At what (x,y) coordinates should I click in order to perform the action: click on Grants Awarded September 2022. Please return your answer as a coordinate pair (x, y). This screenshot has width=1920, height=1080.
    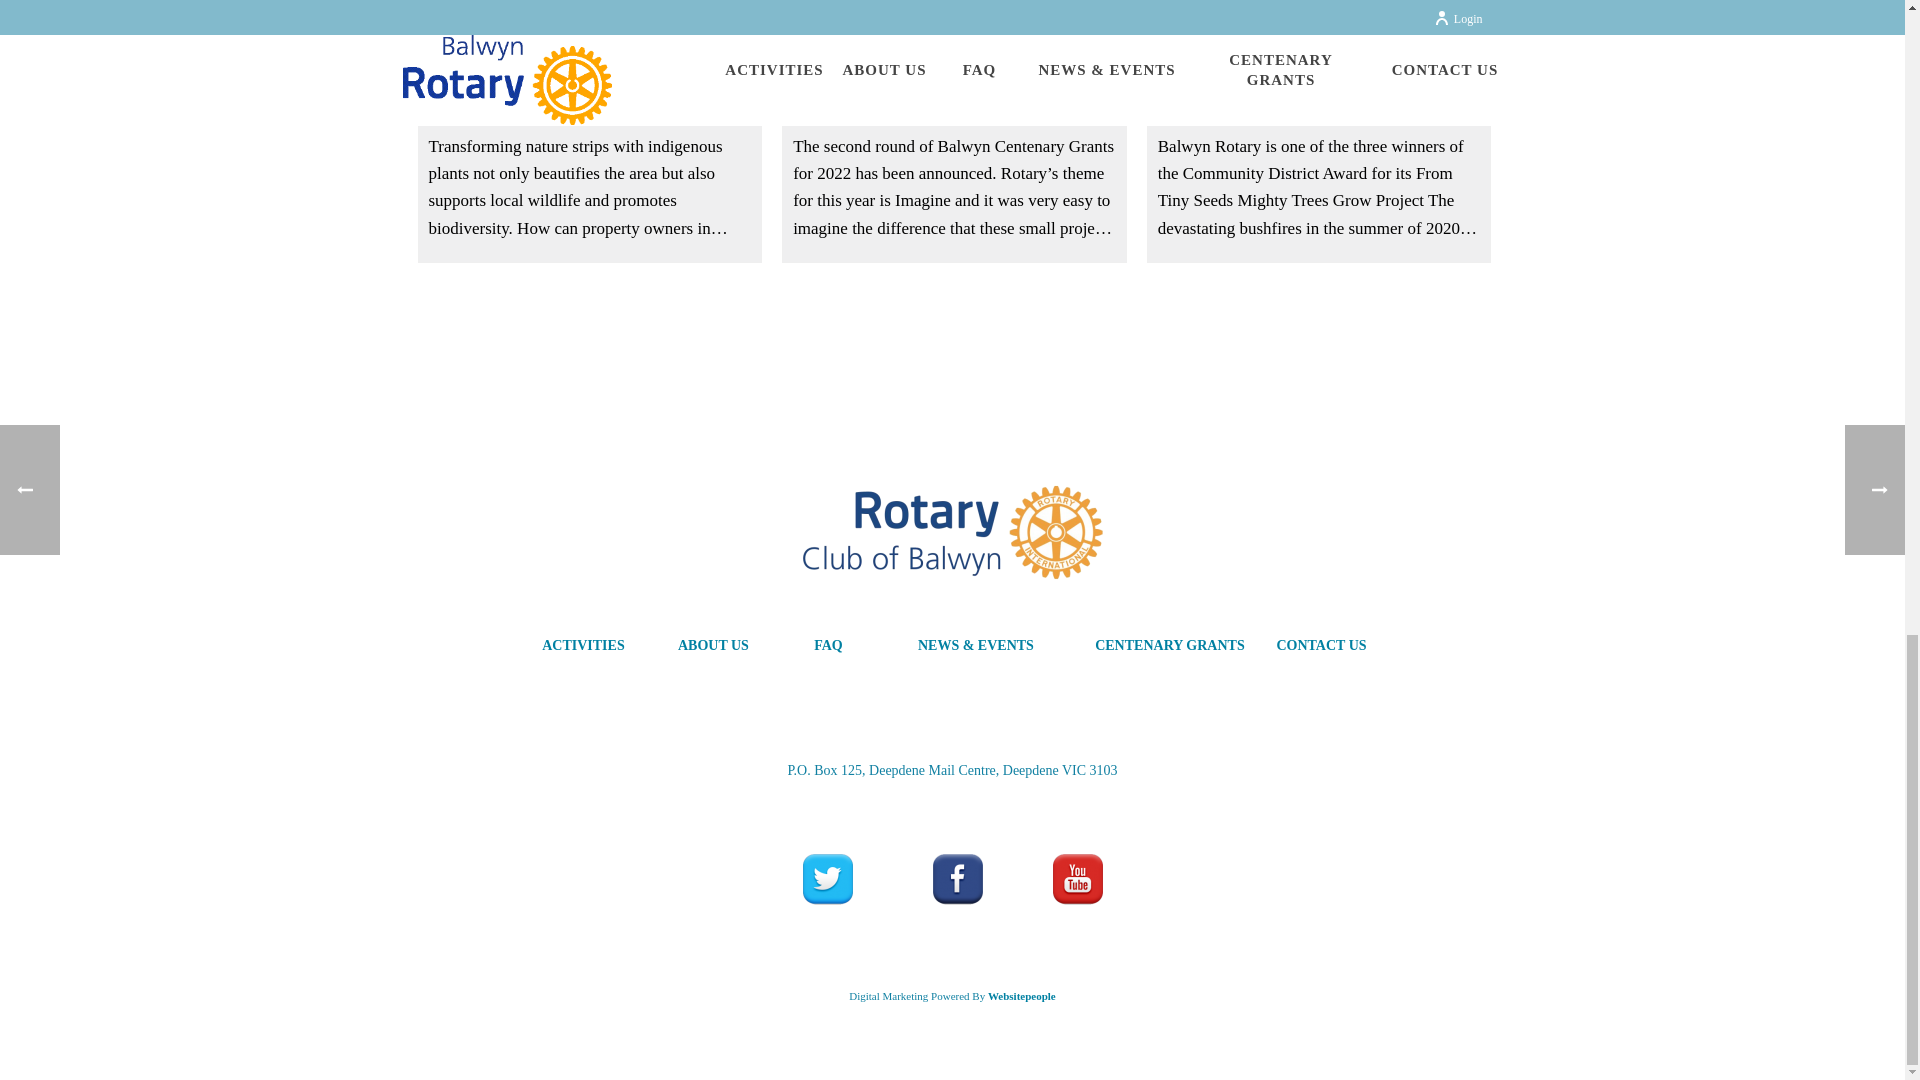
    Looking at the image, I should click on (954, 24).